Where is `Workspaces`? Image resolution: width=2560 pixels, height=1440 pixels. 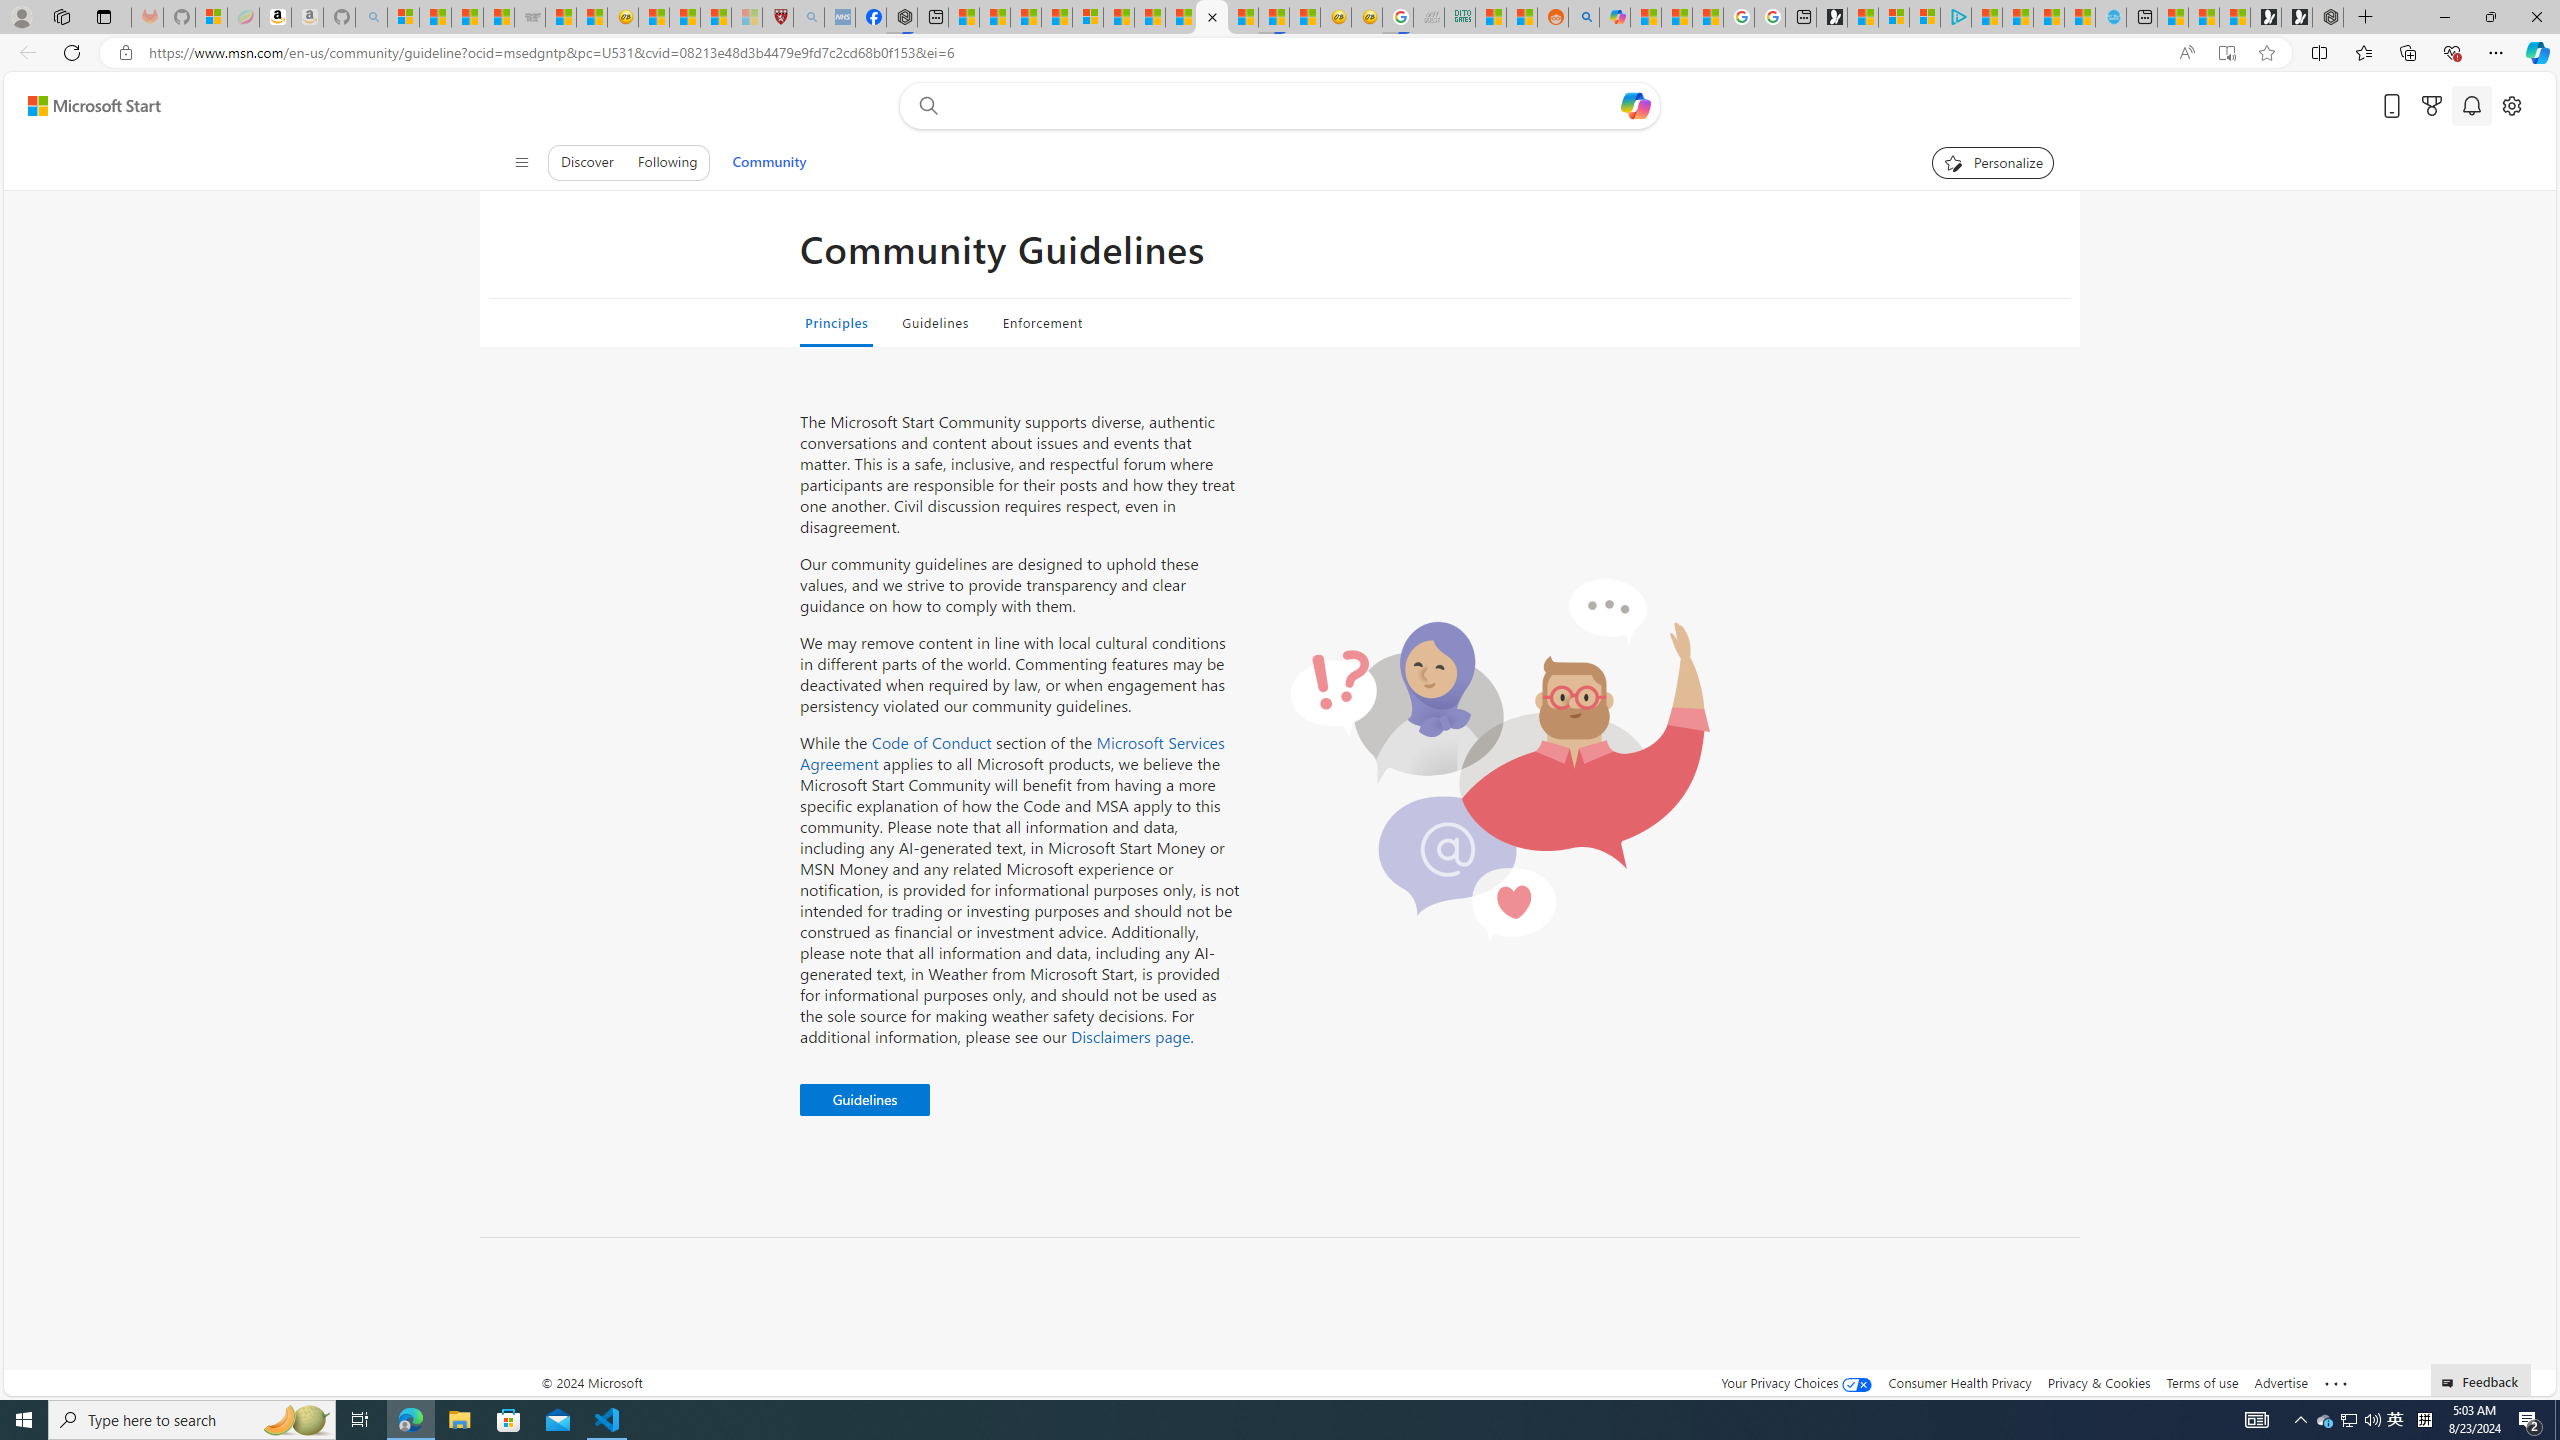
Workspaces is located at coordinates (61, 16).